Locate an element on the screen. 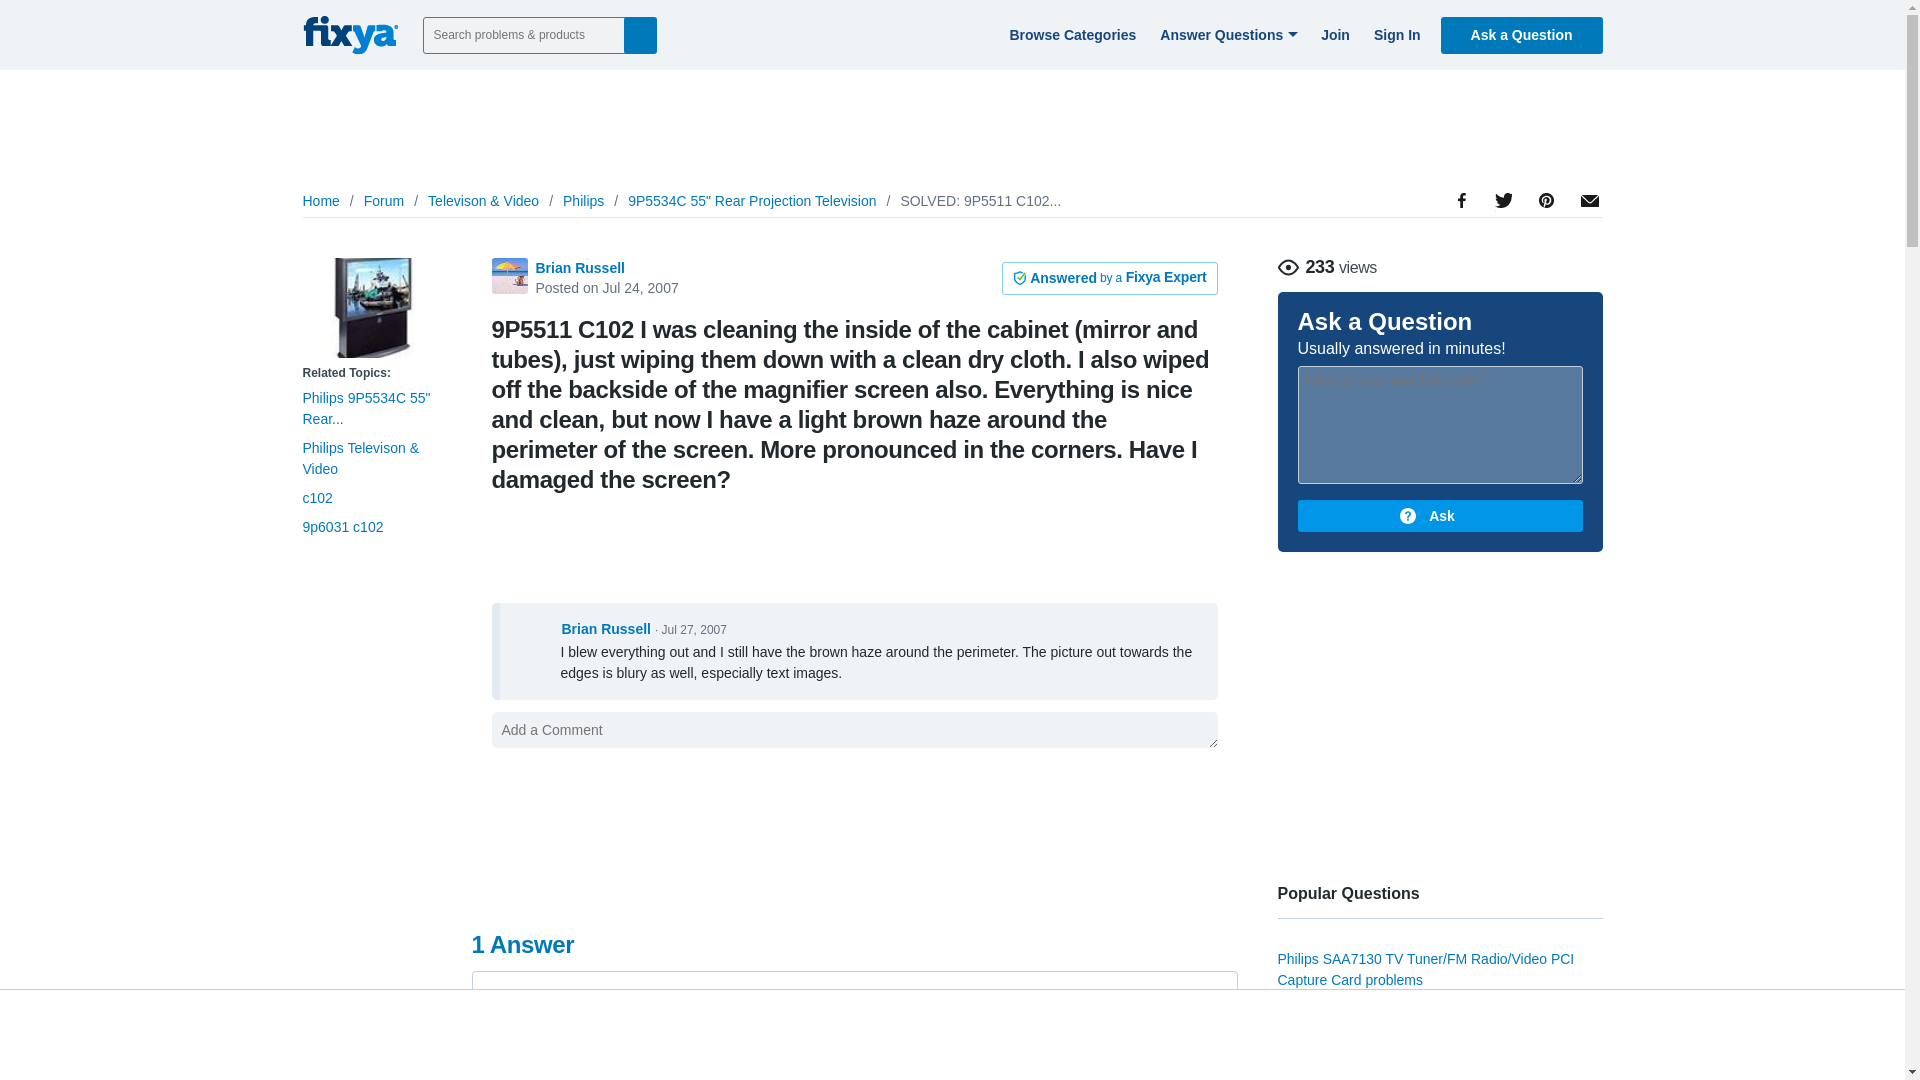 The height and width of the screenshot is (1080, 1920). Forum is located at coordinates (384, 201).